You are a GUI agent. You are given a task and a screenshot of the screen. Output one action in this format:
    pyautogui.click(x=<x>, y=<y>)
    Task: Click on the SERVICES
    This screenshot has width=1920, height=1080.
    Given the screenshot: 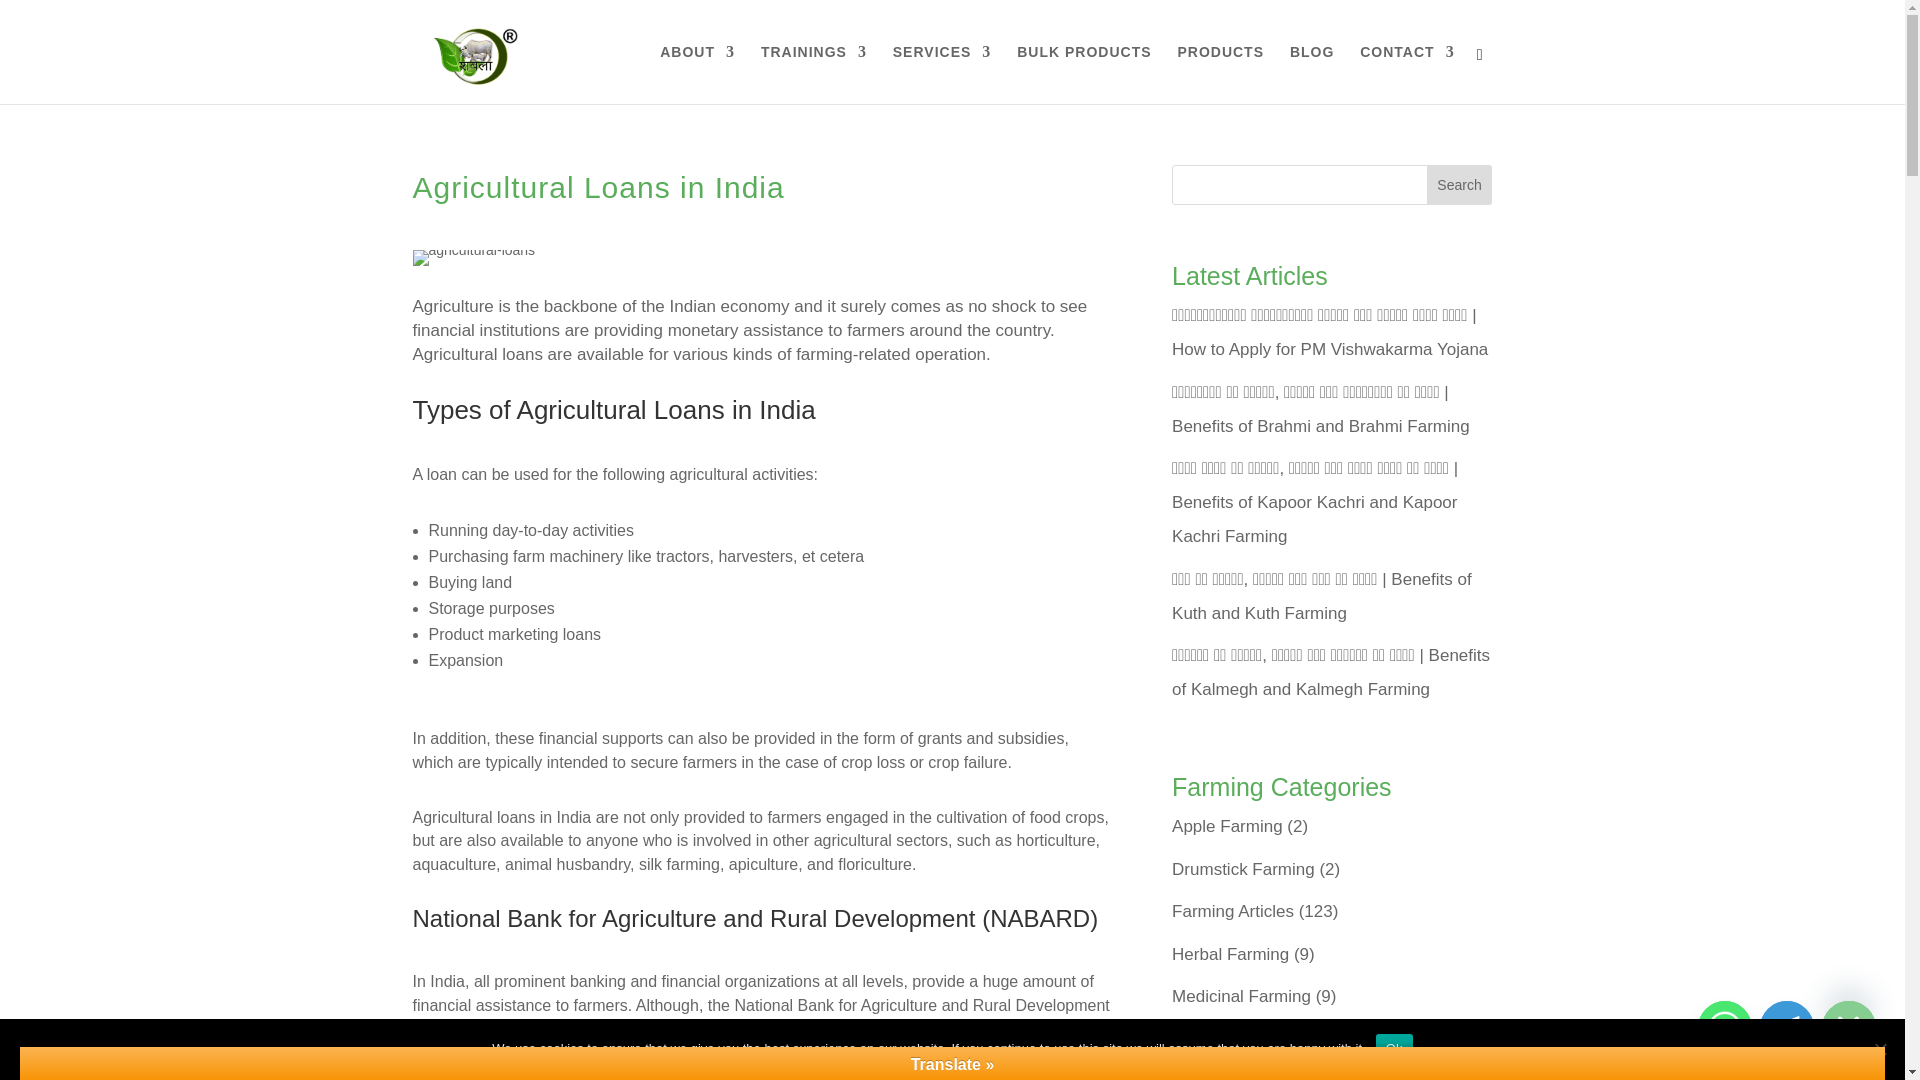 What is the action you would take?
    pyautogui.click(x=942, y=74)
    